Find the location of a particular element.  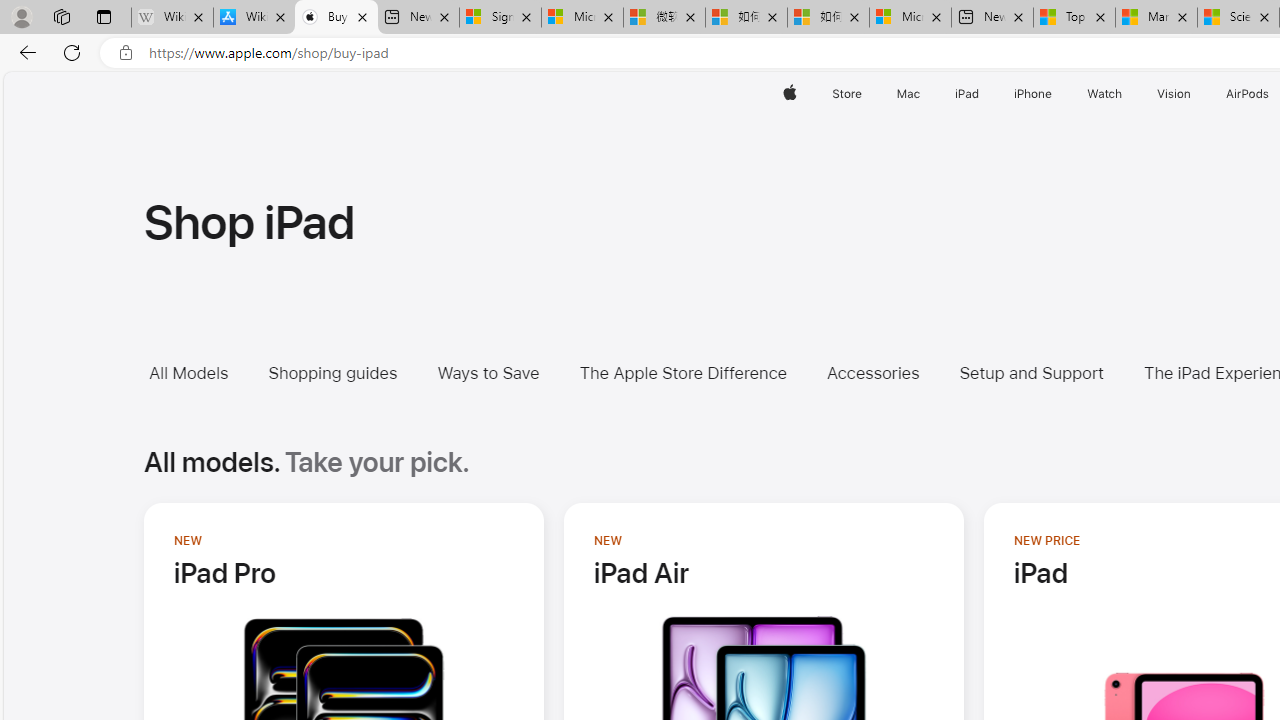

Accessories is located at coordinates (872, 372).